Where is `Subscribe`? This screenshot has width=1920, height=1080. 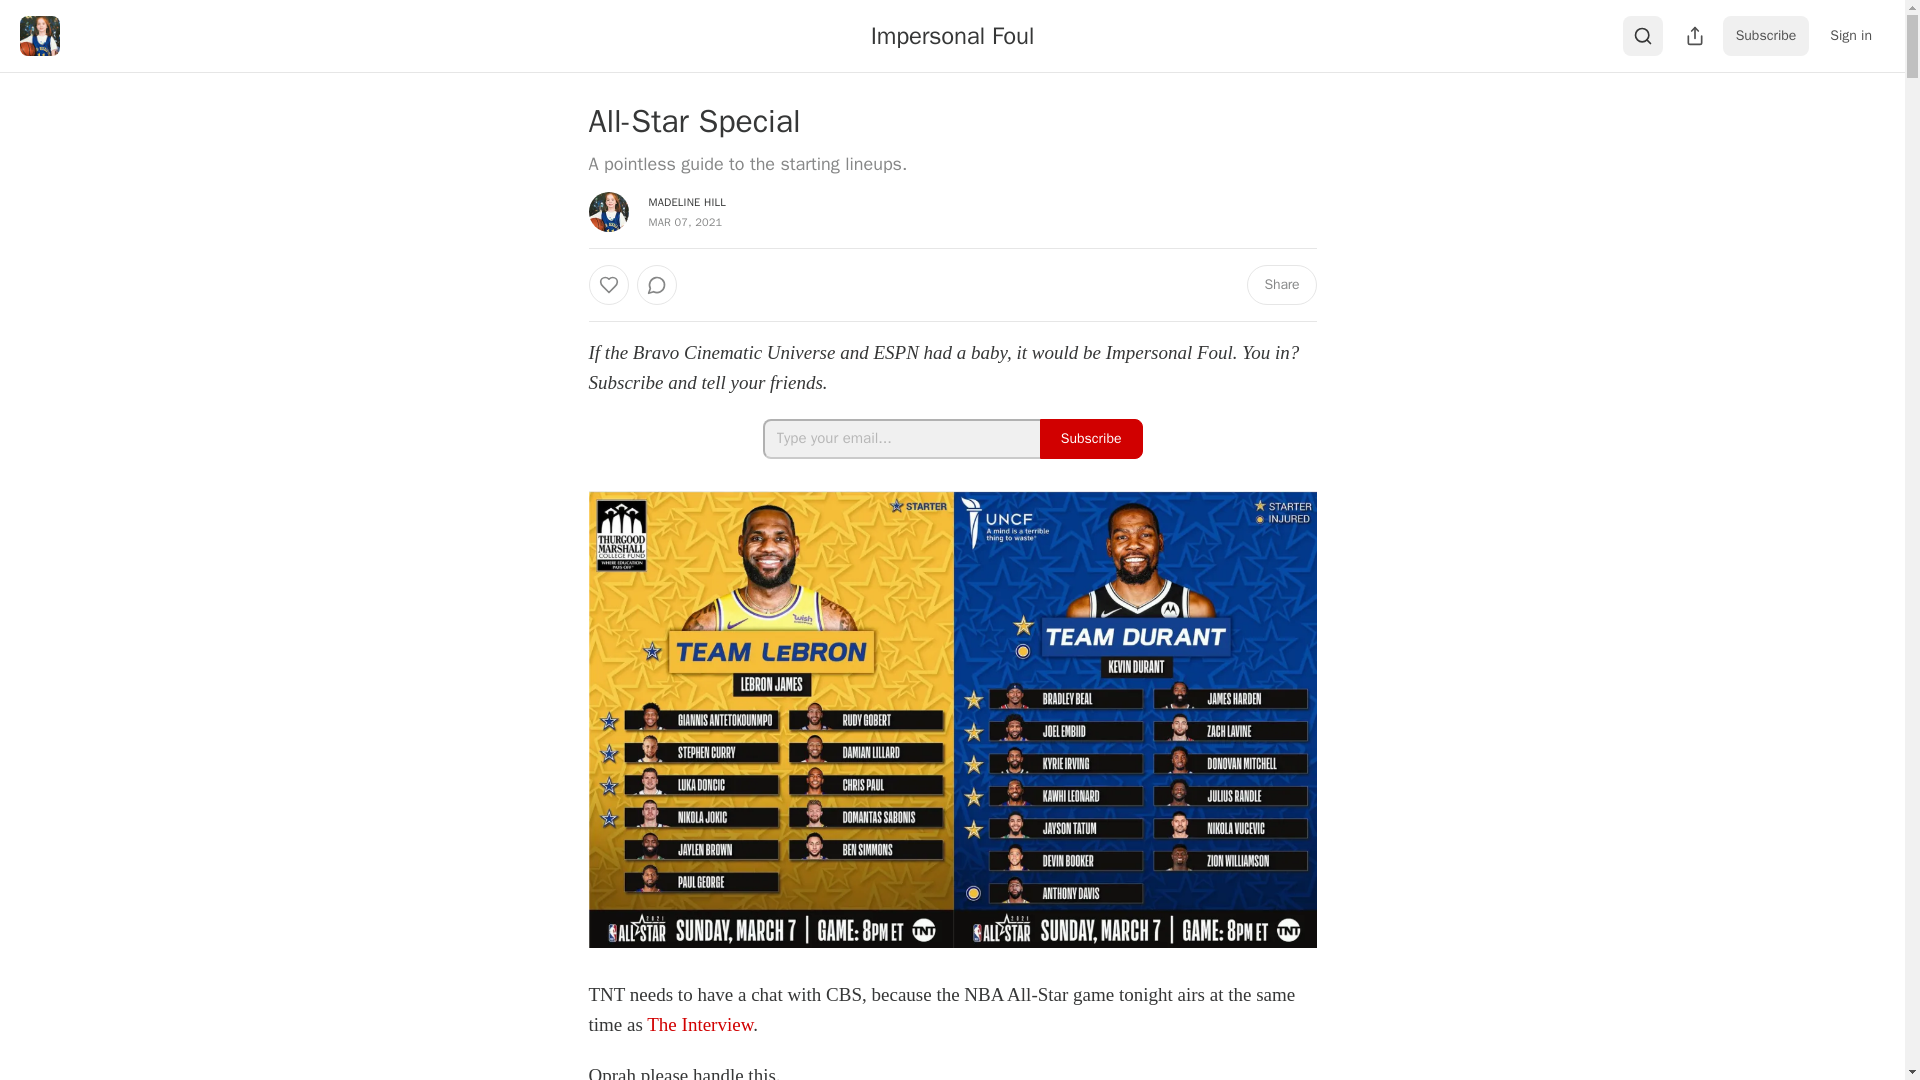
Subscribe is located at coordinates (1766, 36).